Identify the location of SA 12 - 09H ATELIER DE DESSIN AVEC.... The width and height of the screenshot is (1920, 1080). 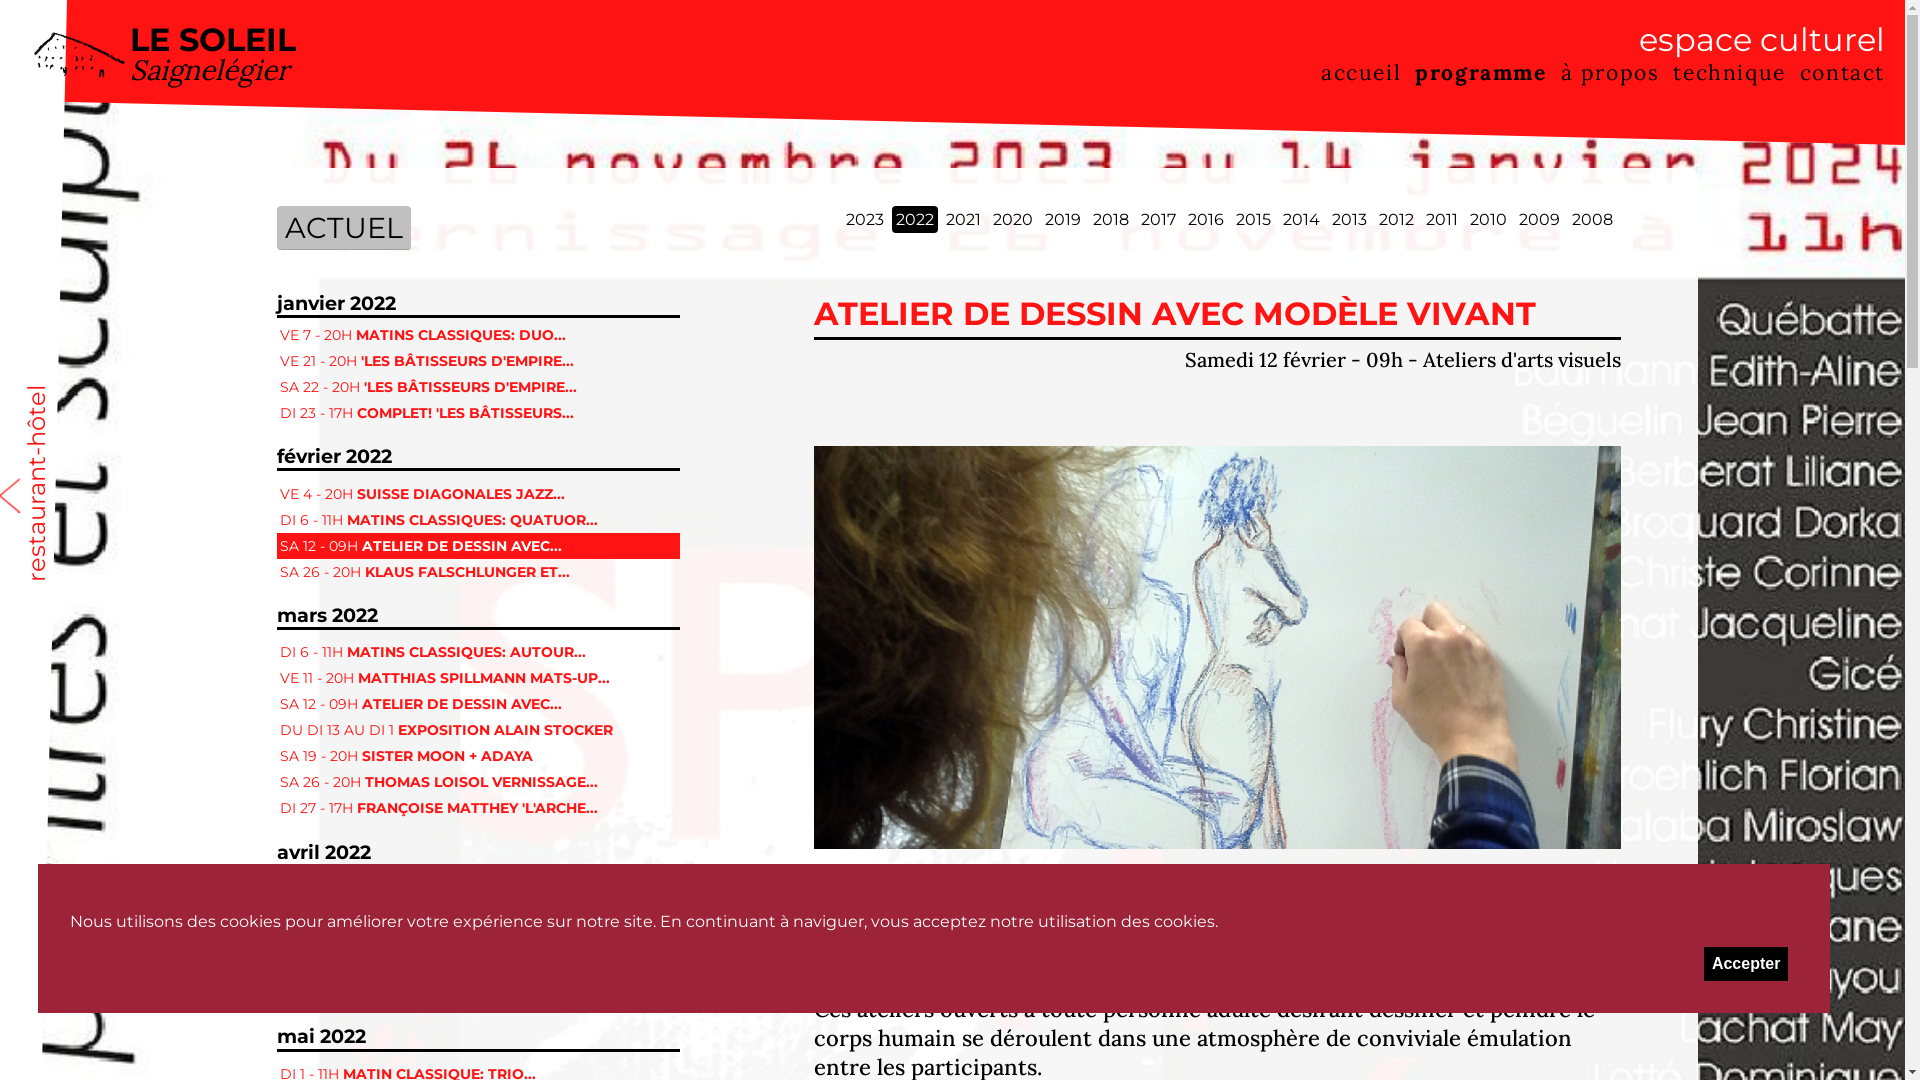
(478, 546).